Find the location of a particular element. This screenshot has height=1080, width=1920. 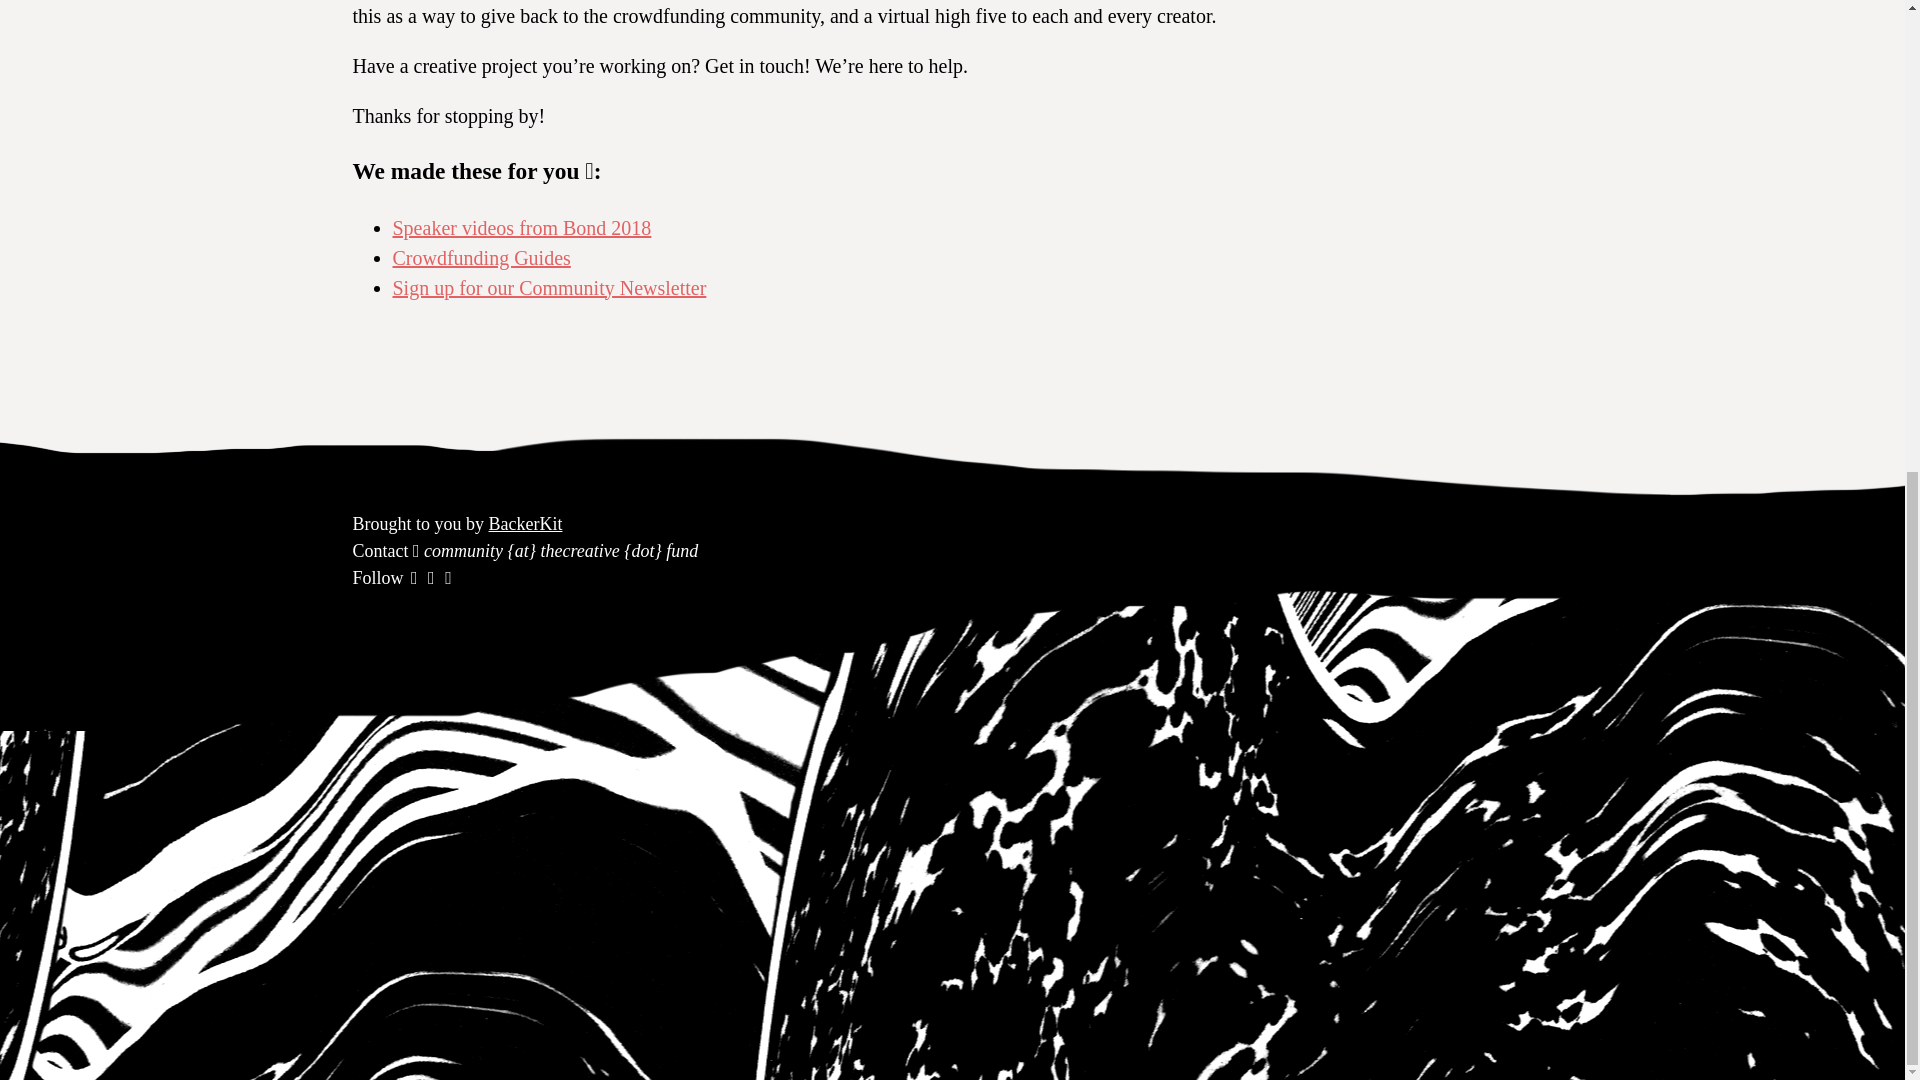

BackerKit is located at coordinates (526, 524).